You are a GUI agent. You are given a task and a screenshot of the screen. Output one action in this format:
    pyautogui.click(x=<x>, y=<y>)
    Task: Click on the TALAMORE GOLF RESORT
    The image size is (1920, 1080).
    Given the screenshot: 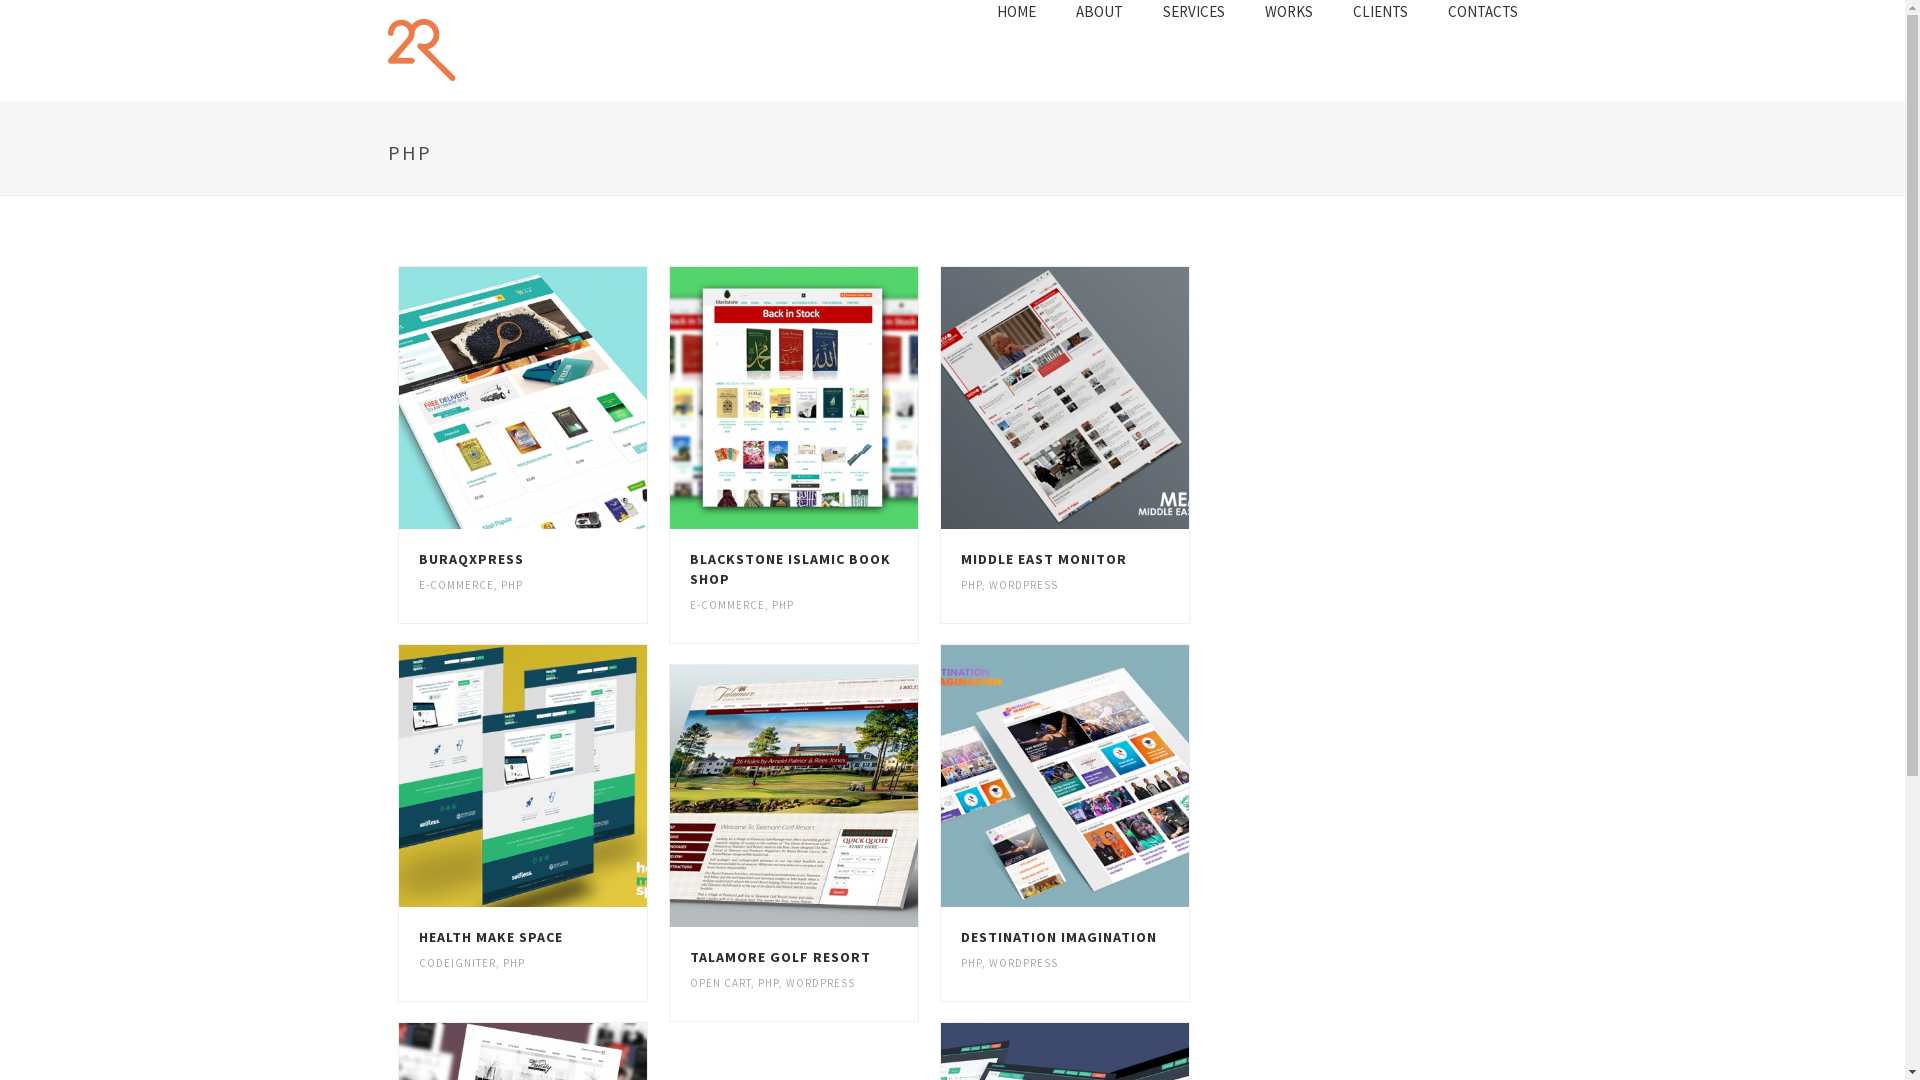 What is the action you would take?
    pyautogui.click(x=780, y=957)
    